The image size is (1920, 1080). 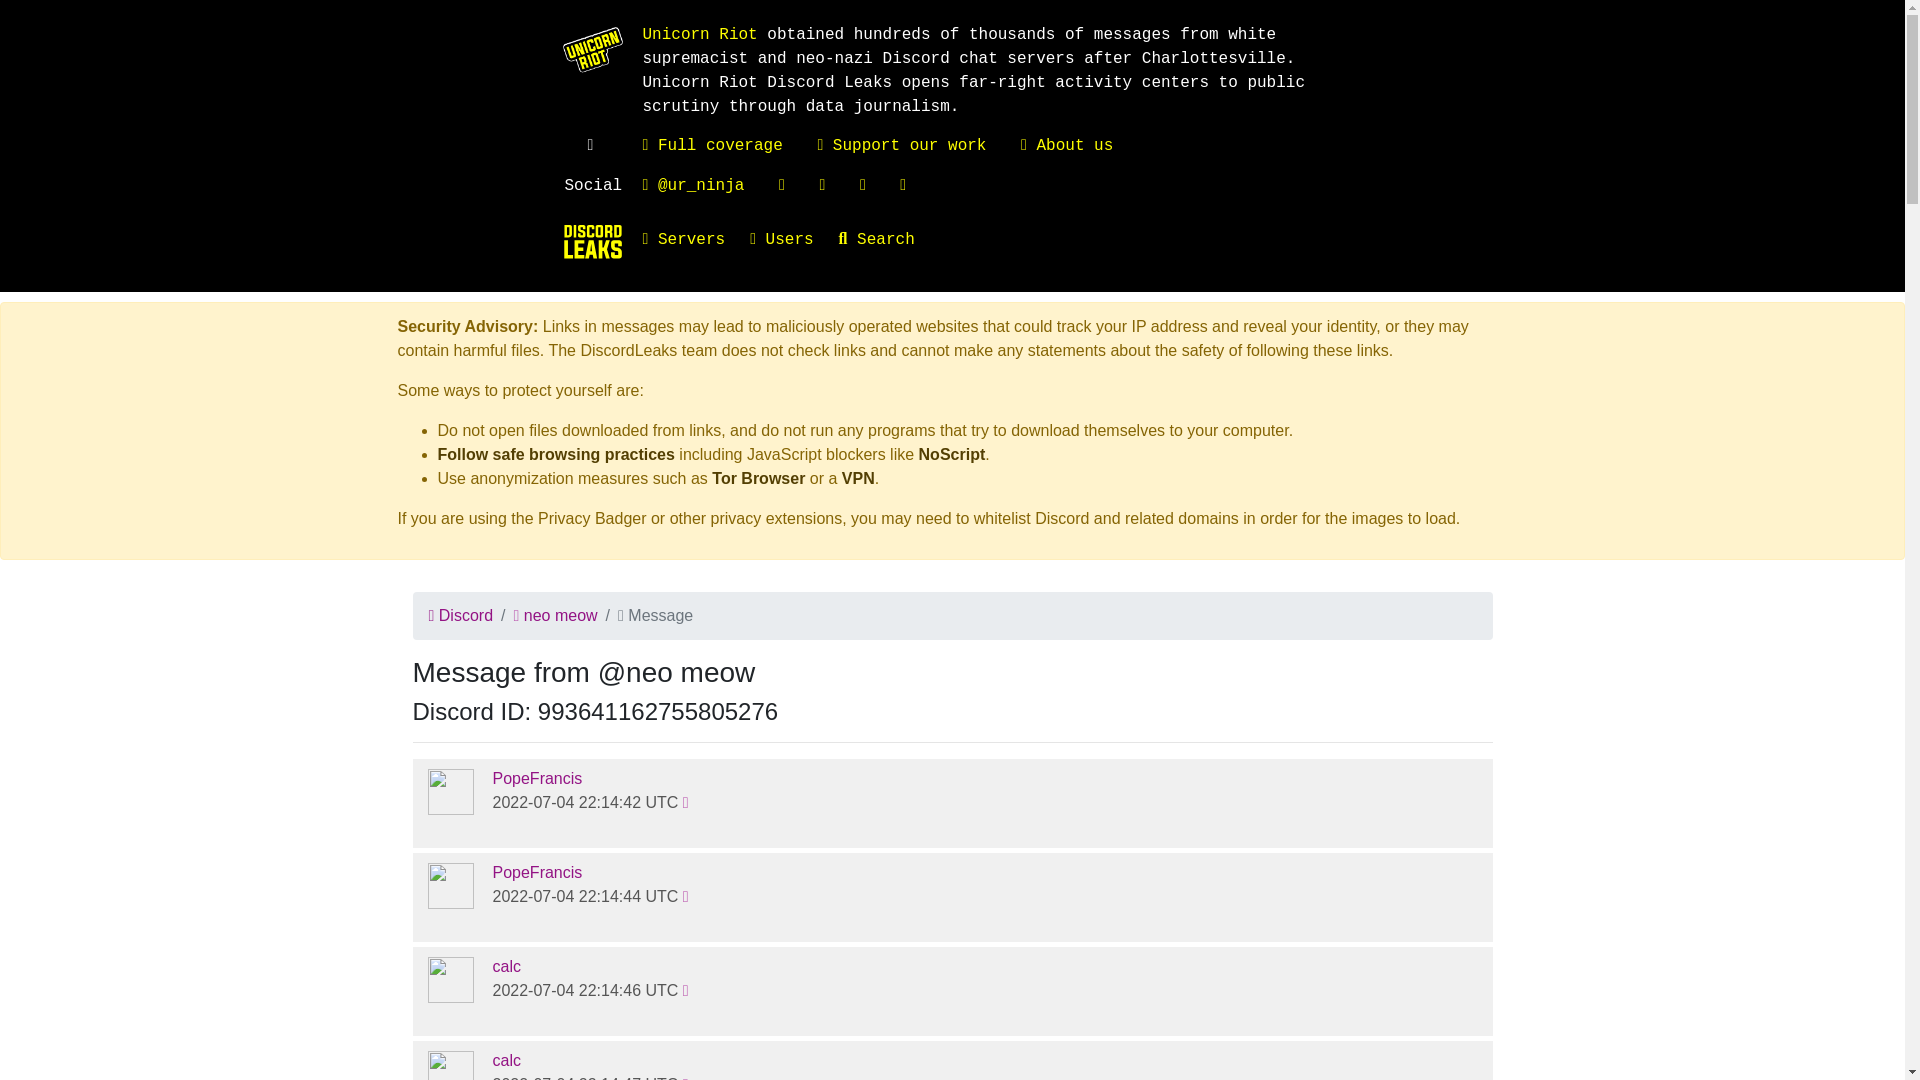 What do you see at coordinates (698, 34) in the screenshot?
I see `Unicorn Riot homepage` at bounding box center [698, 34].